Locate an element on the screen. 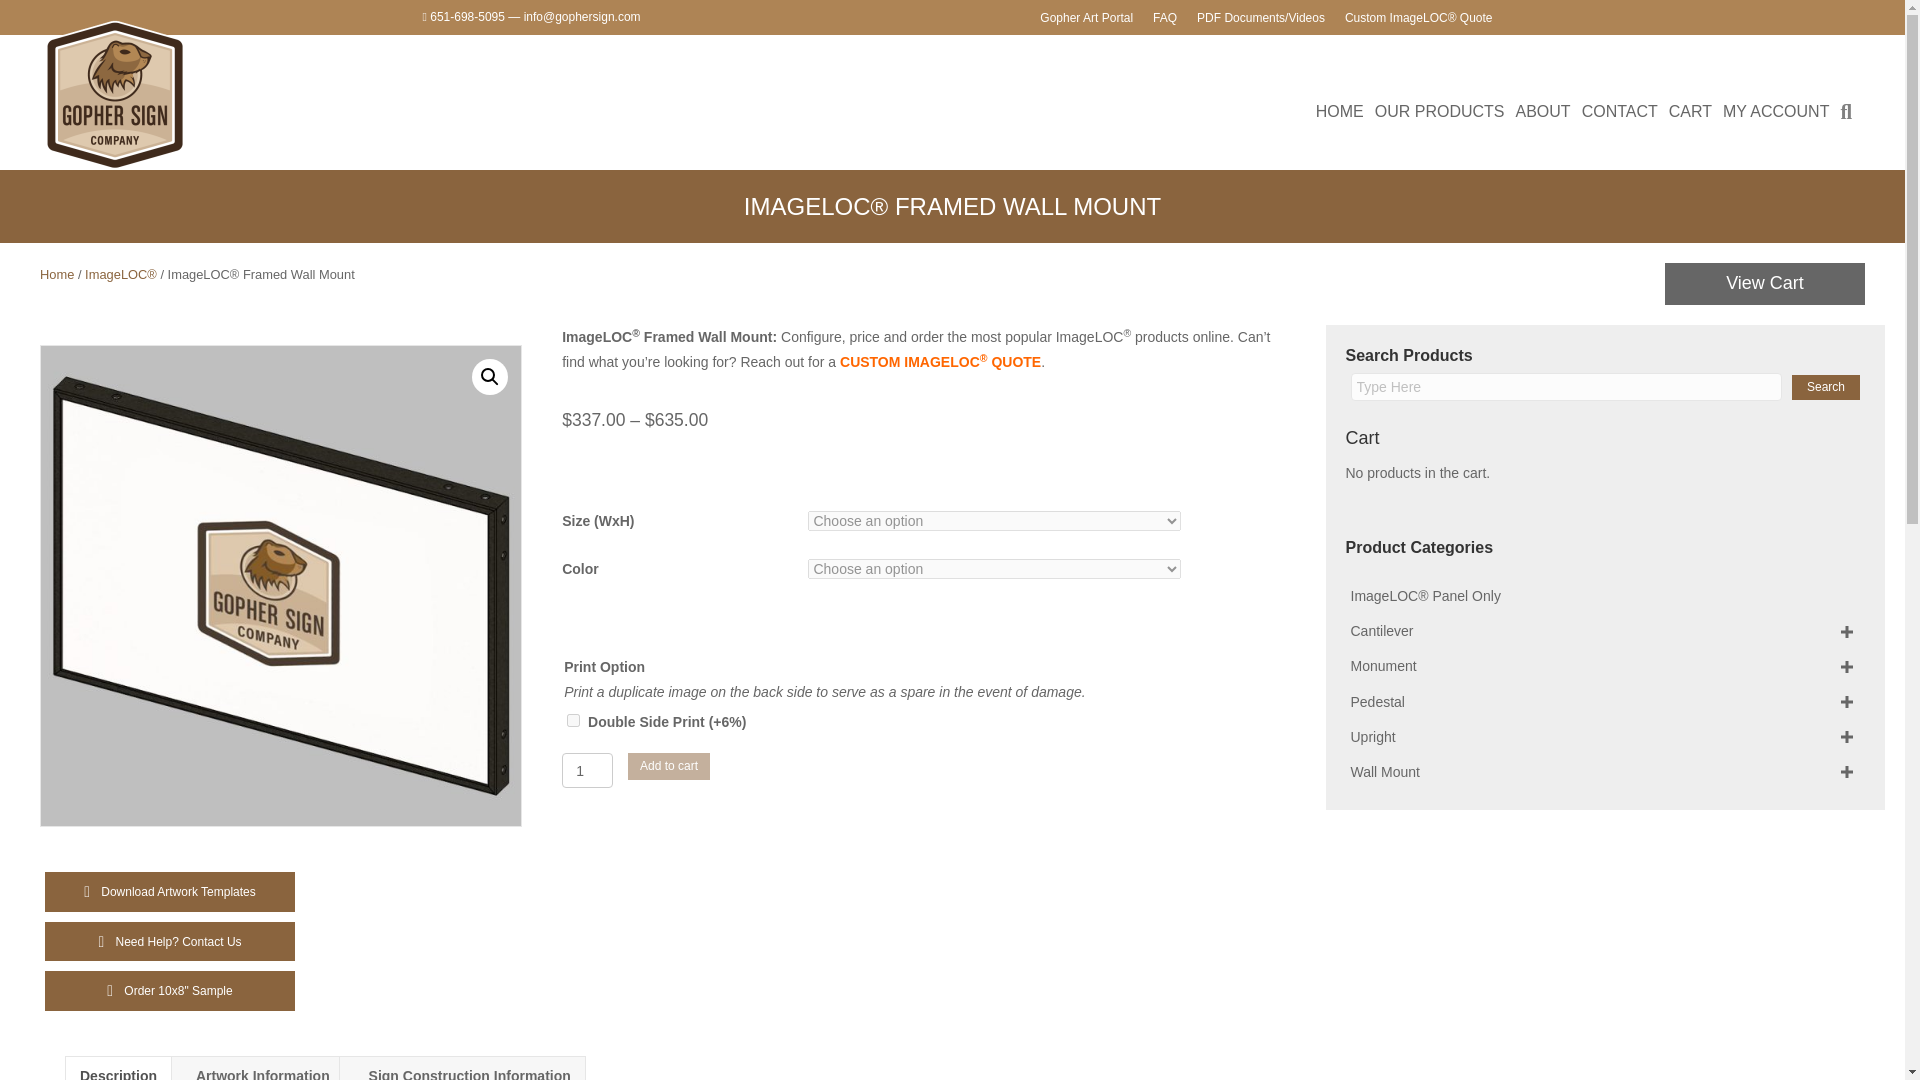 The height and width of the screenshot is (1080, 1920). 1 is located at coordinates (587, 770).